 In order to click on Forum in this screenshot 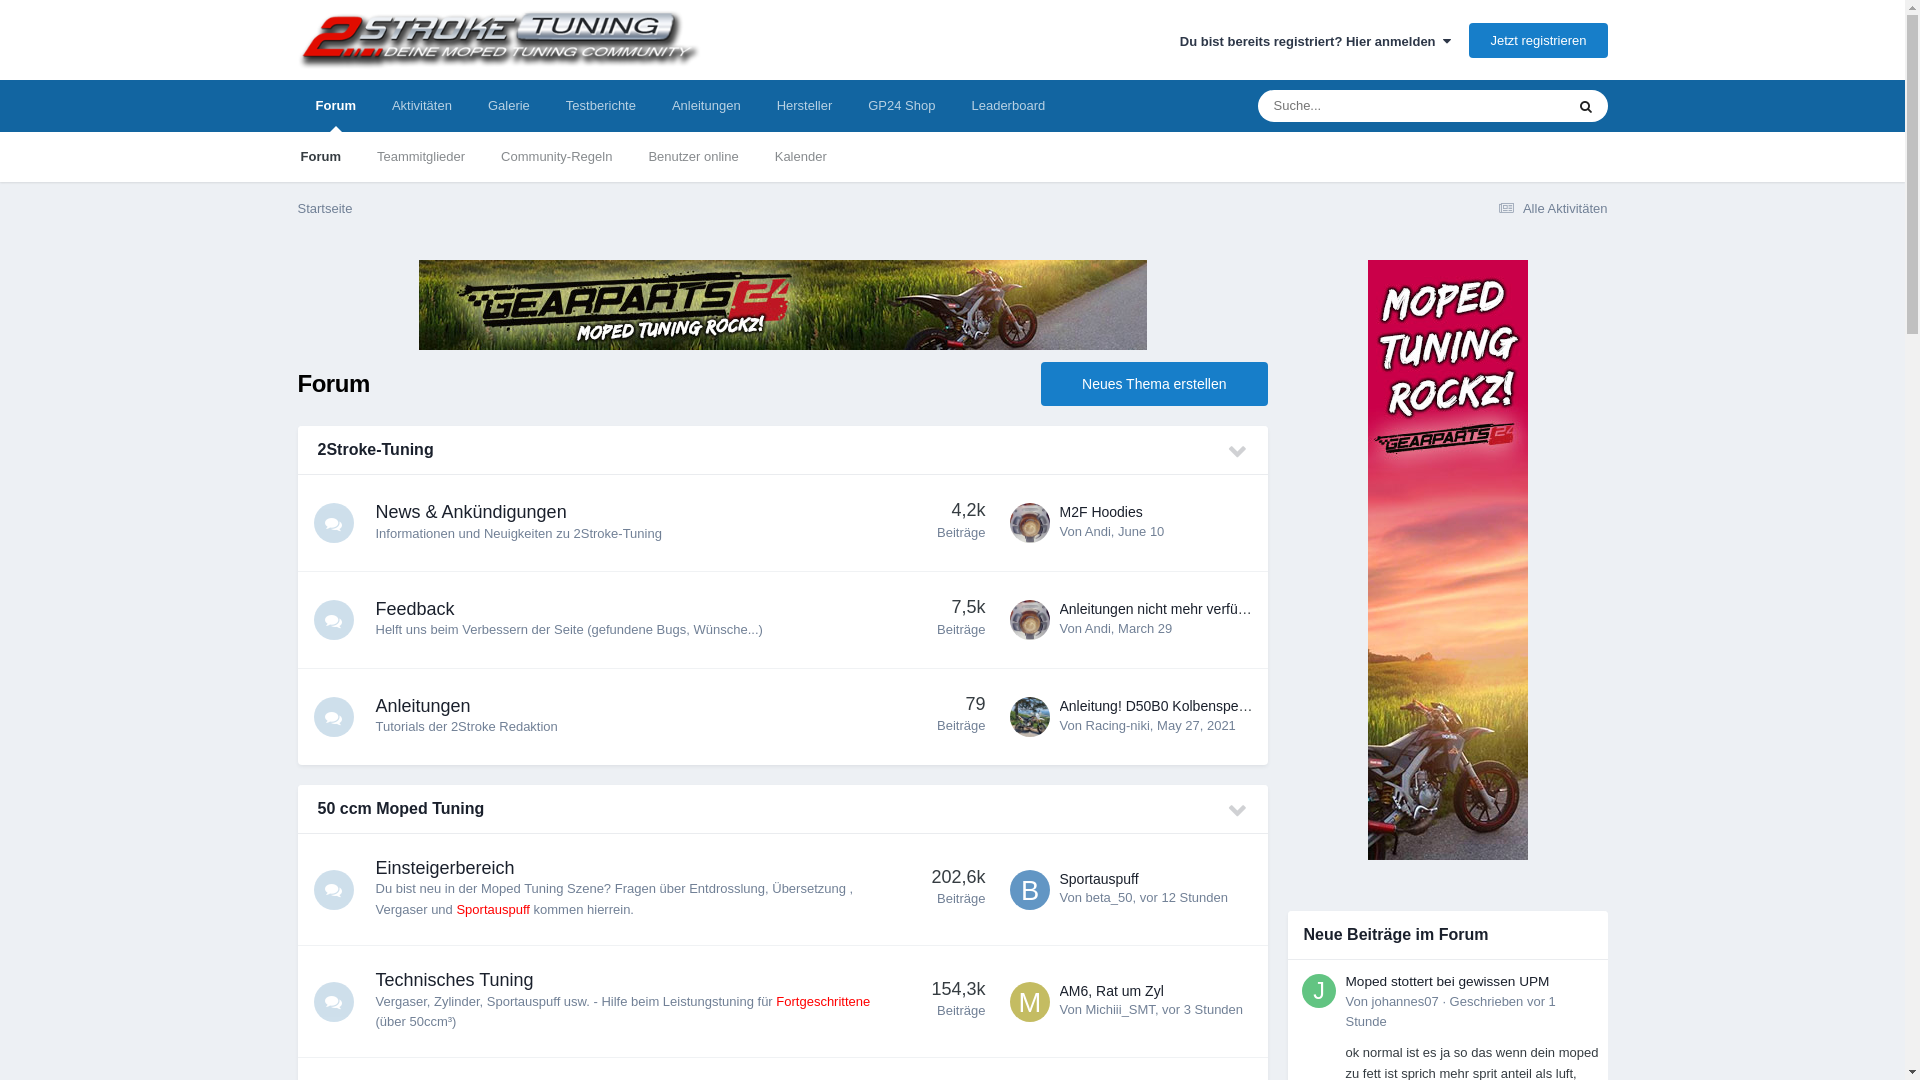, I will do `click(336, 106)`.